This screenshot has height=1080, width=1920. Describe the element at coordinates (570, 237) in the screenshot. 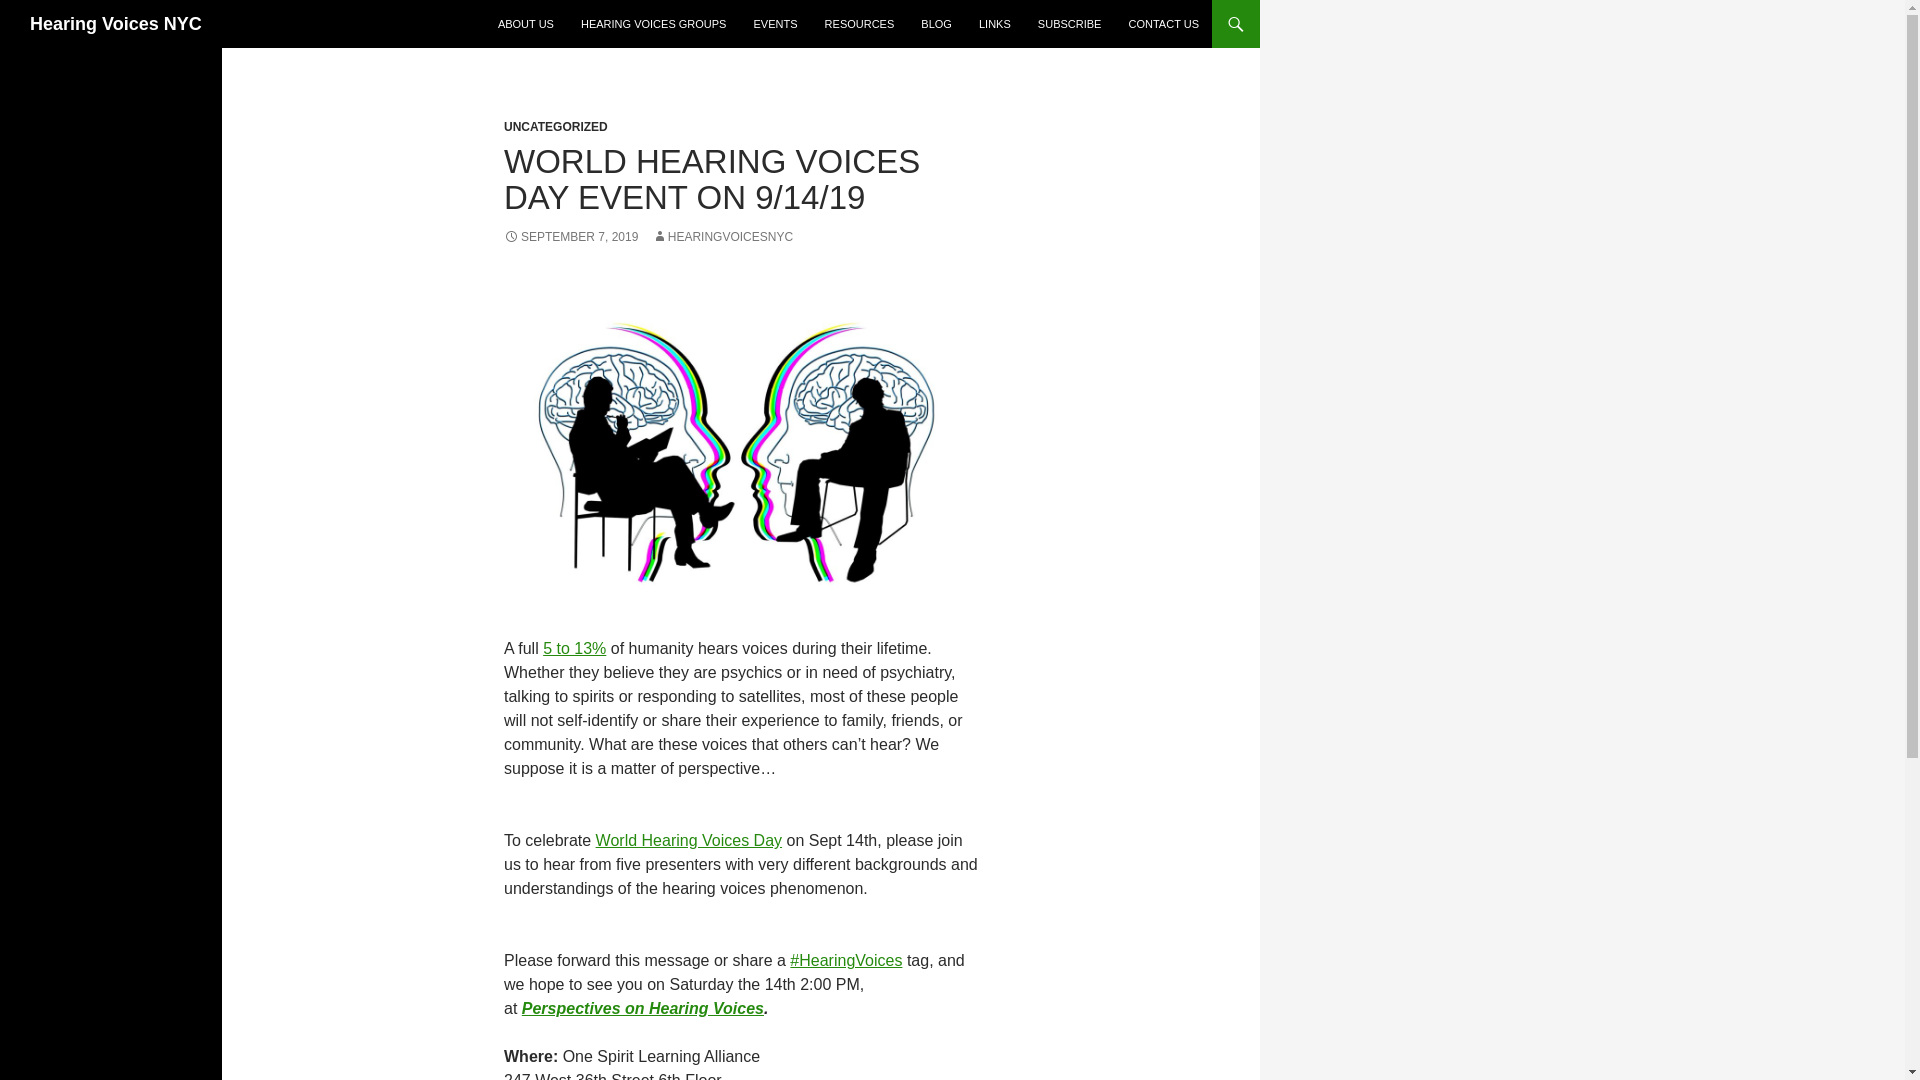

I see `SEPTEMBER 7, 2019` at that location.